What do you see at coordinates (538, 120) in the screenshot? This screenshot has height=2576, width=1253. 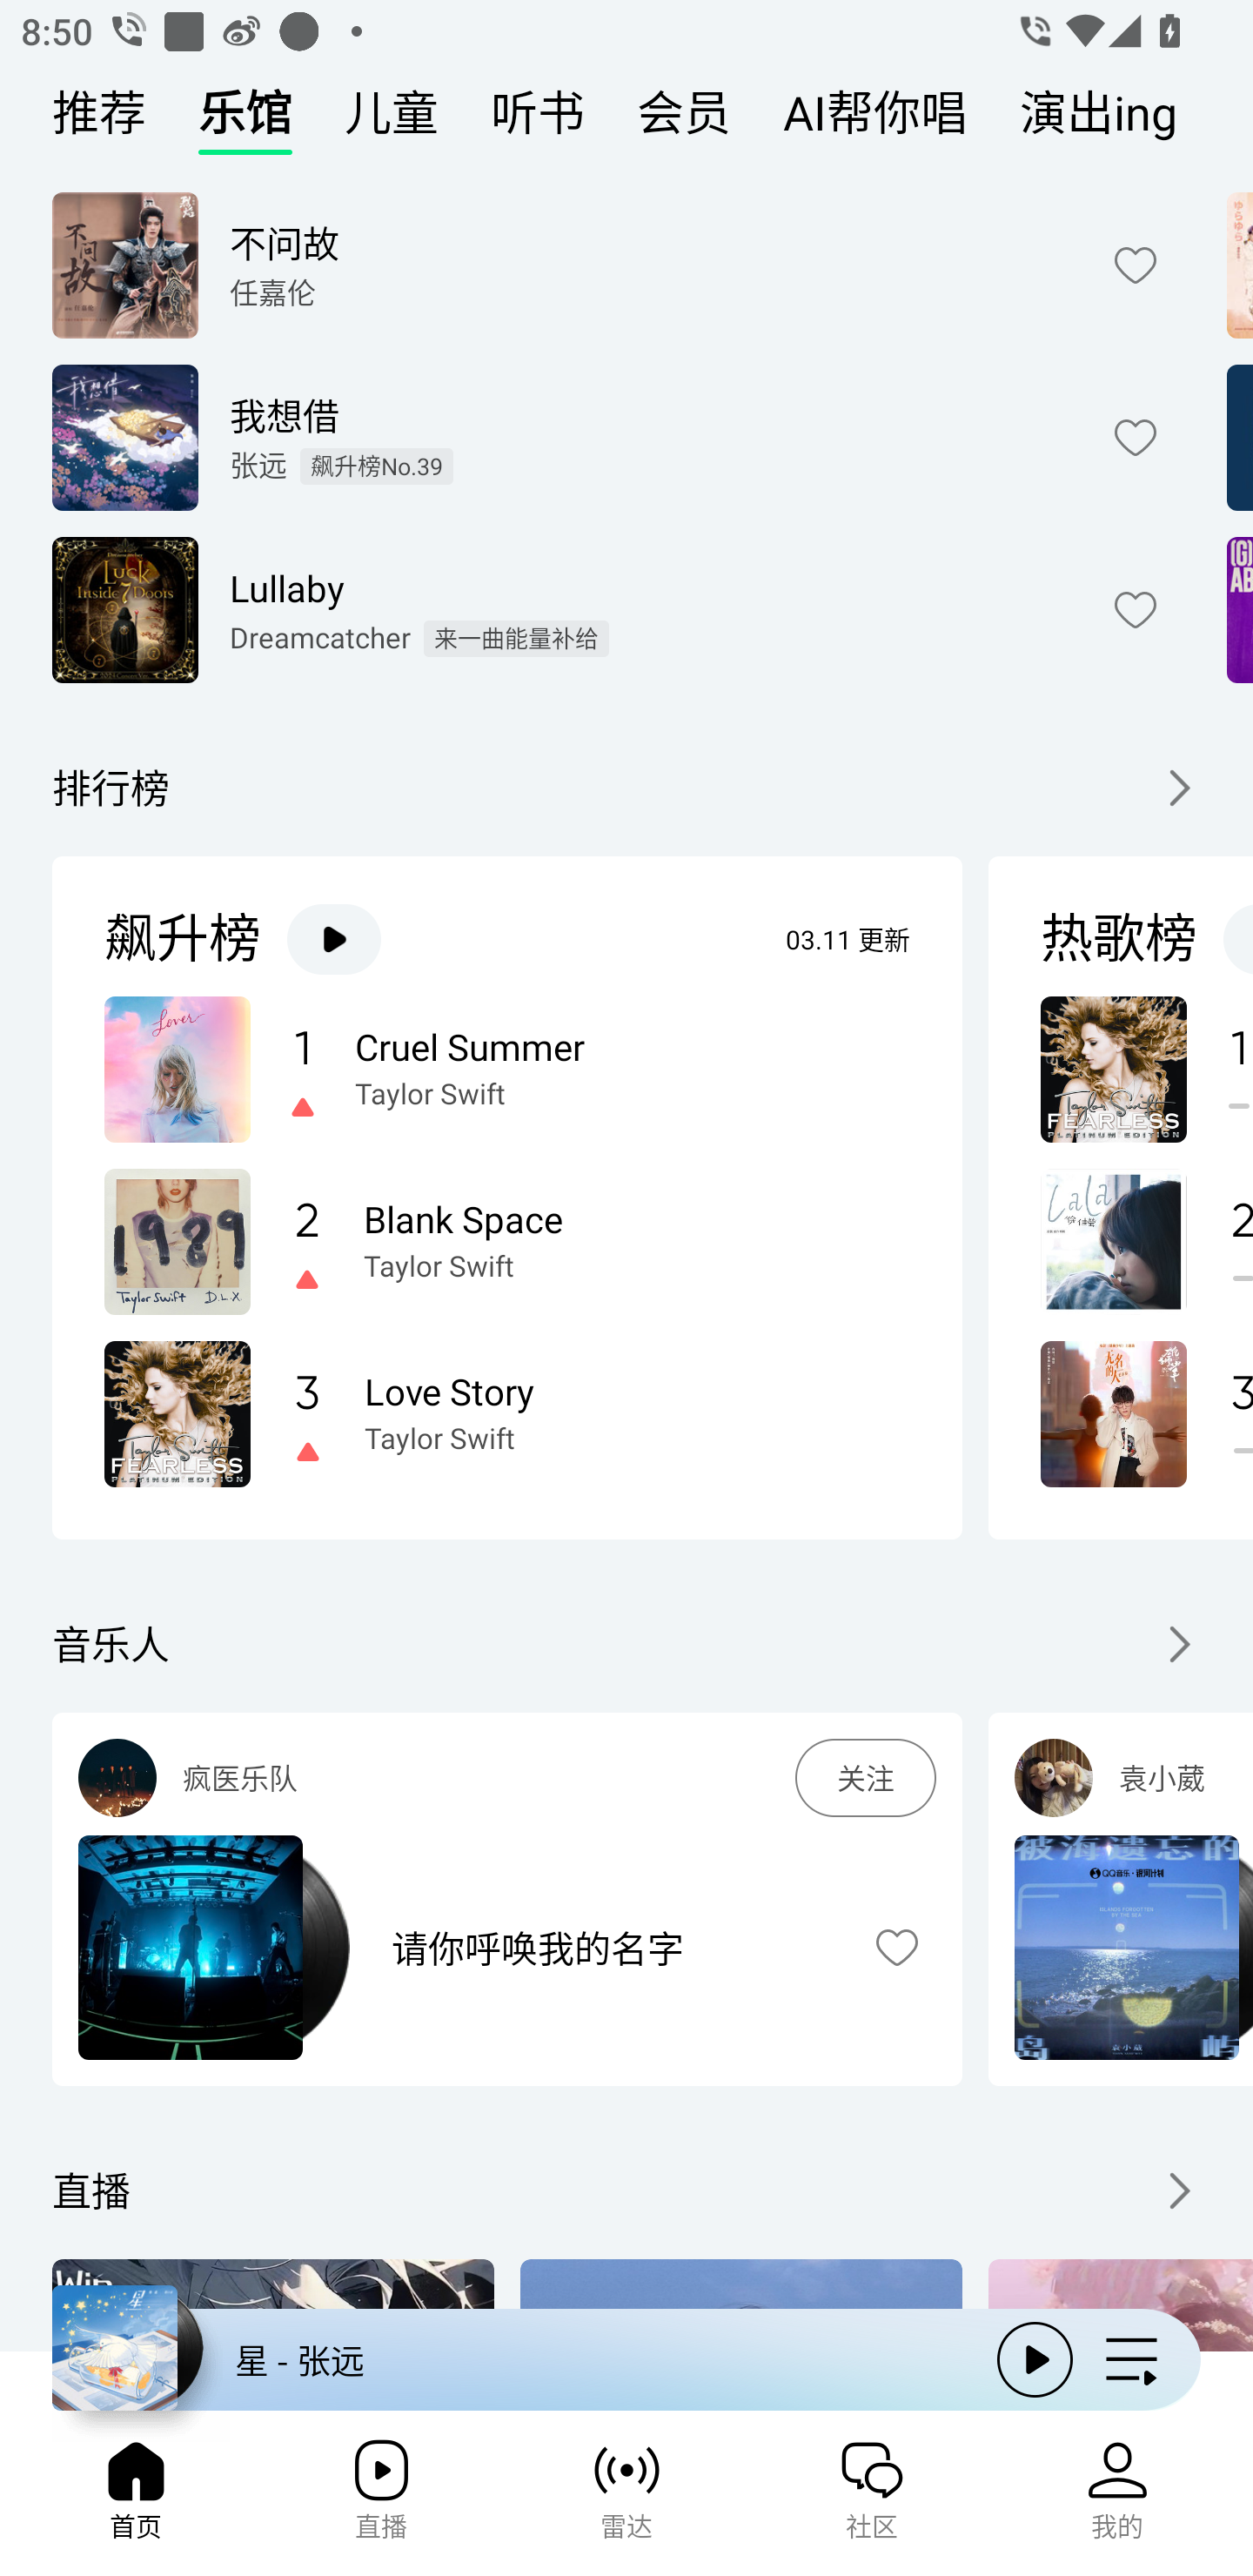 I see `听书` at bounding box center [538, 120].